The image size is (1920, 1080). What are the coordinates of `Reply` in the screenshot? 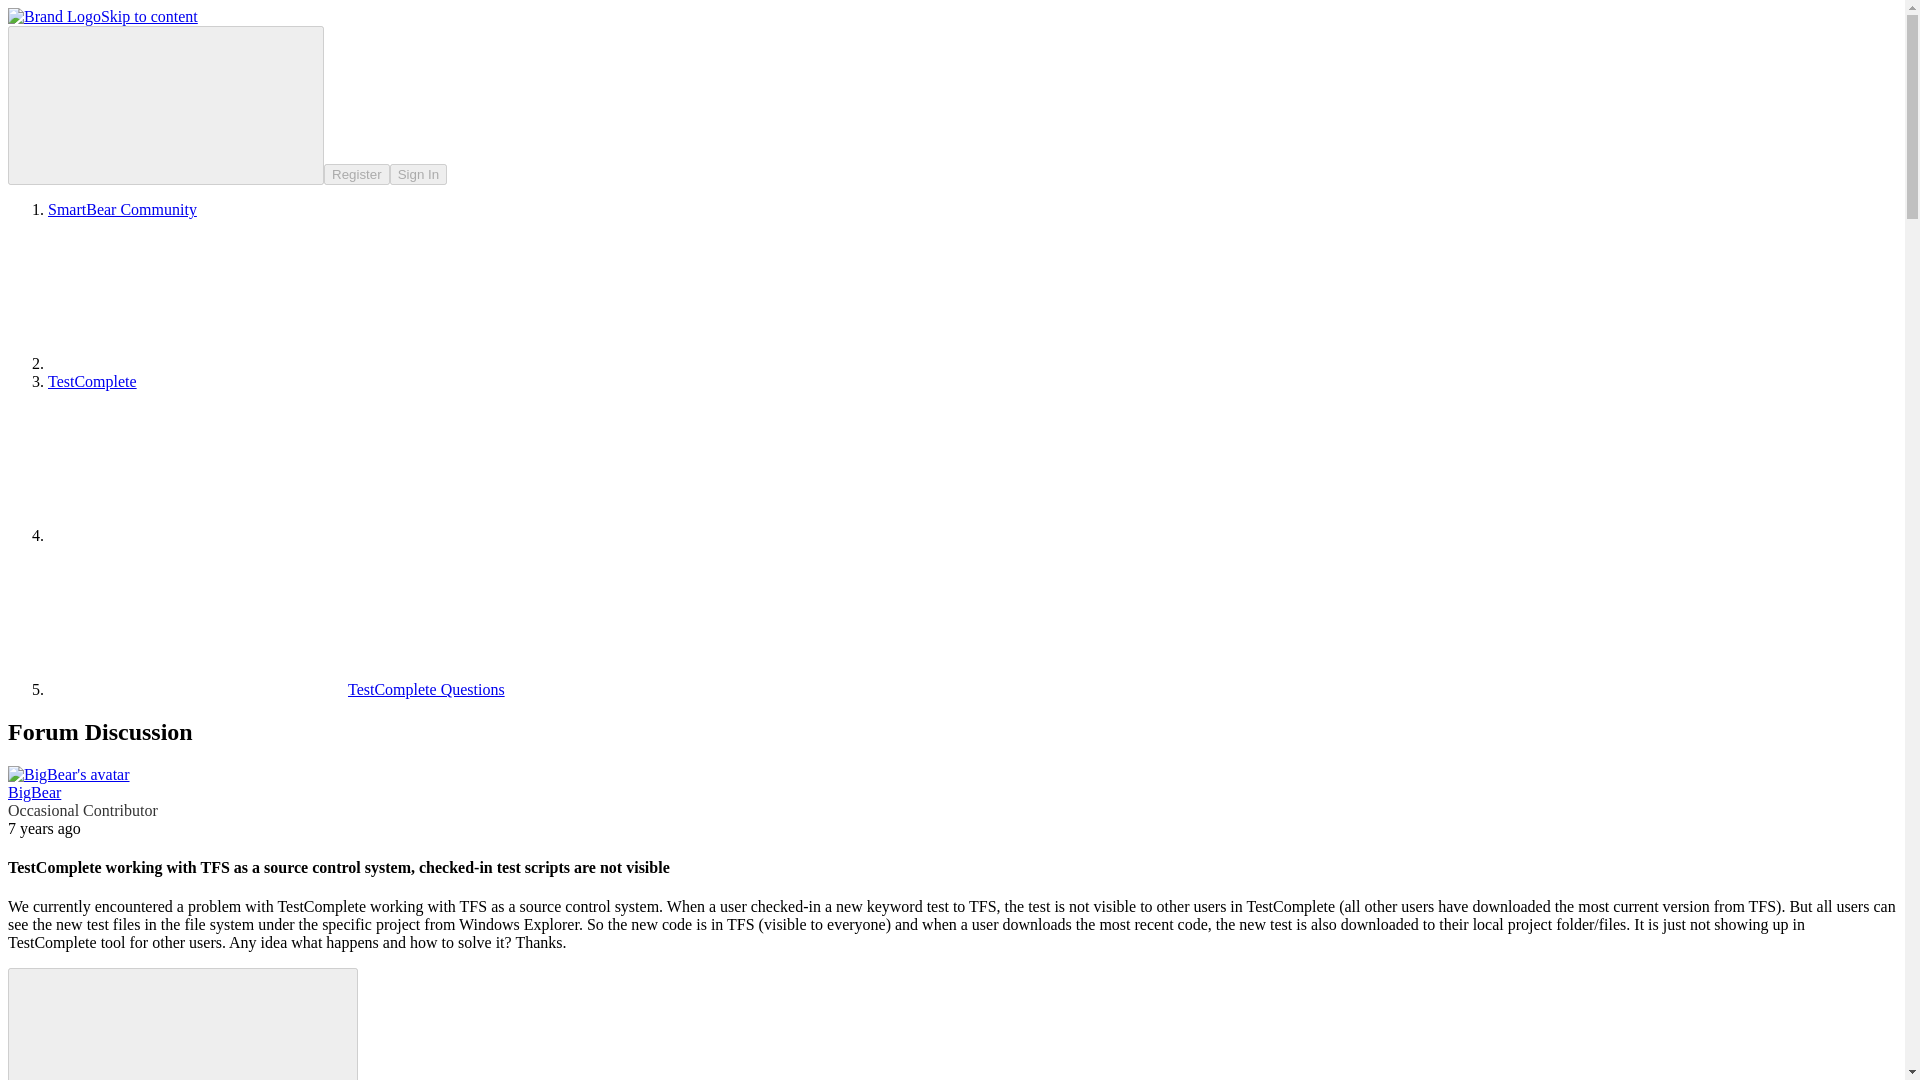 It's located at (166, 1025).